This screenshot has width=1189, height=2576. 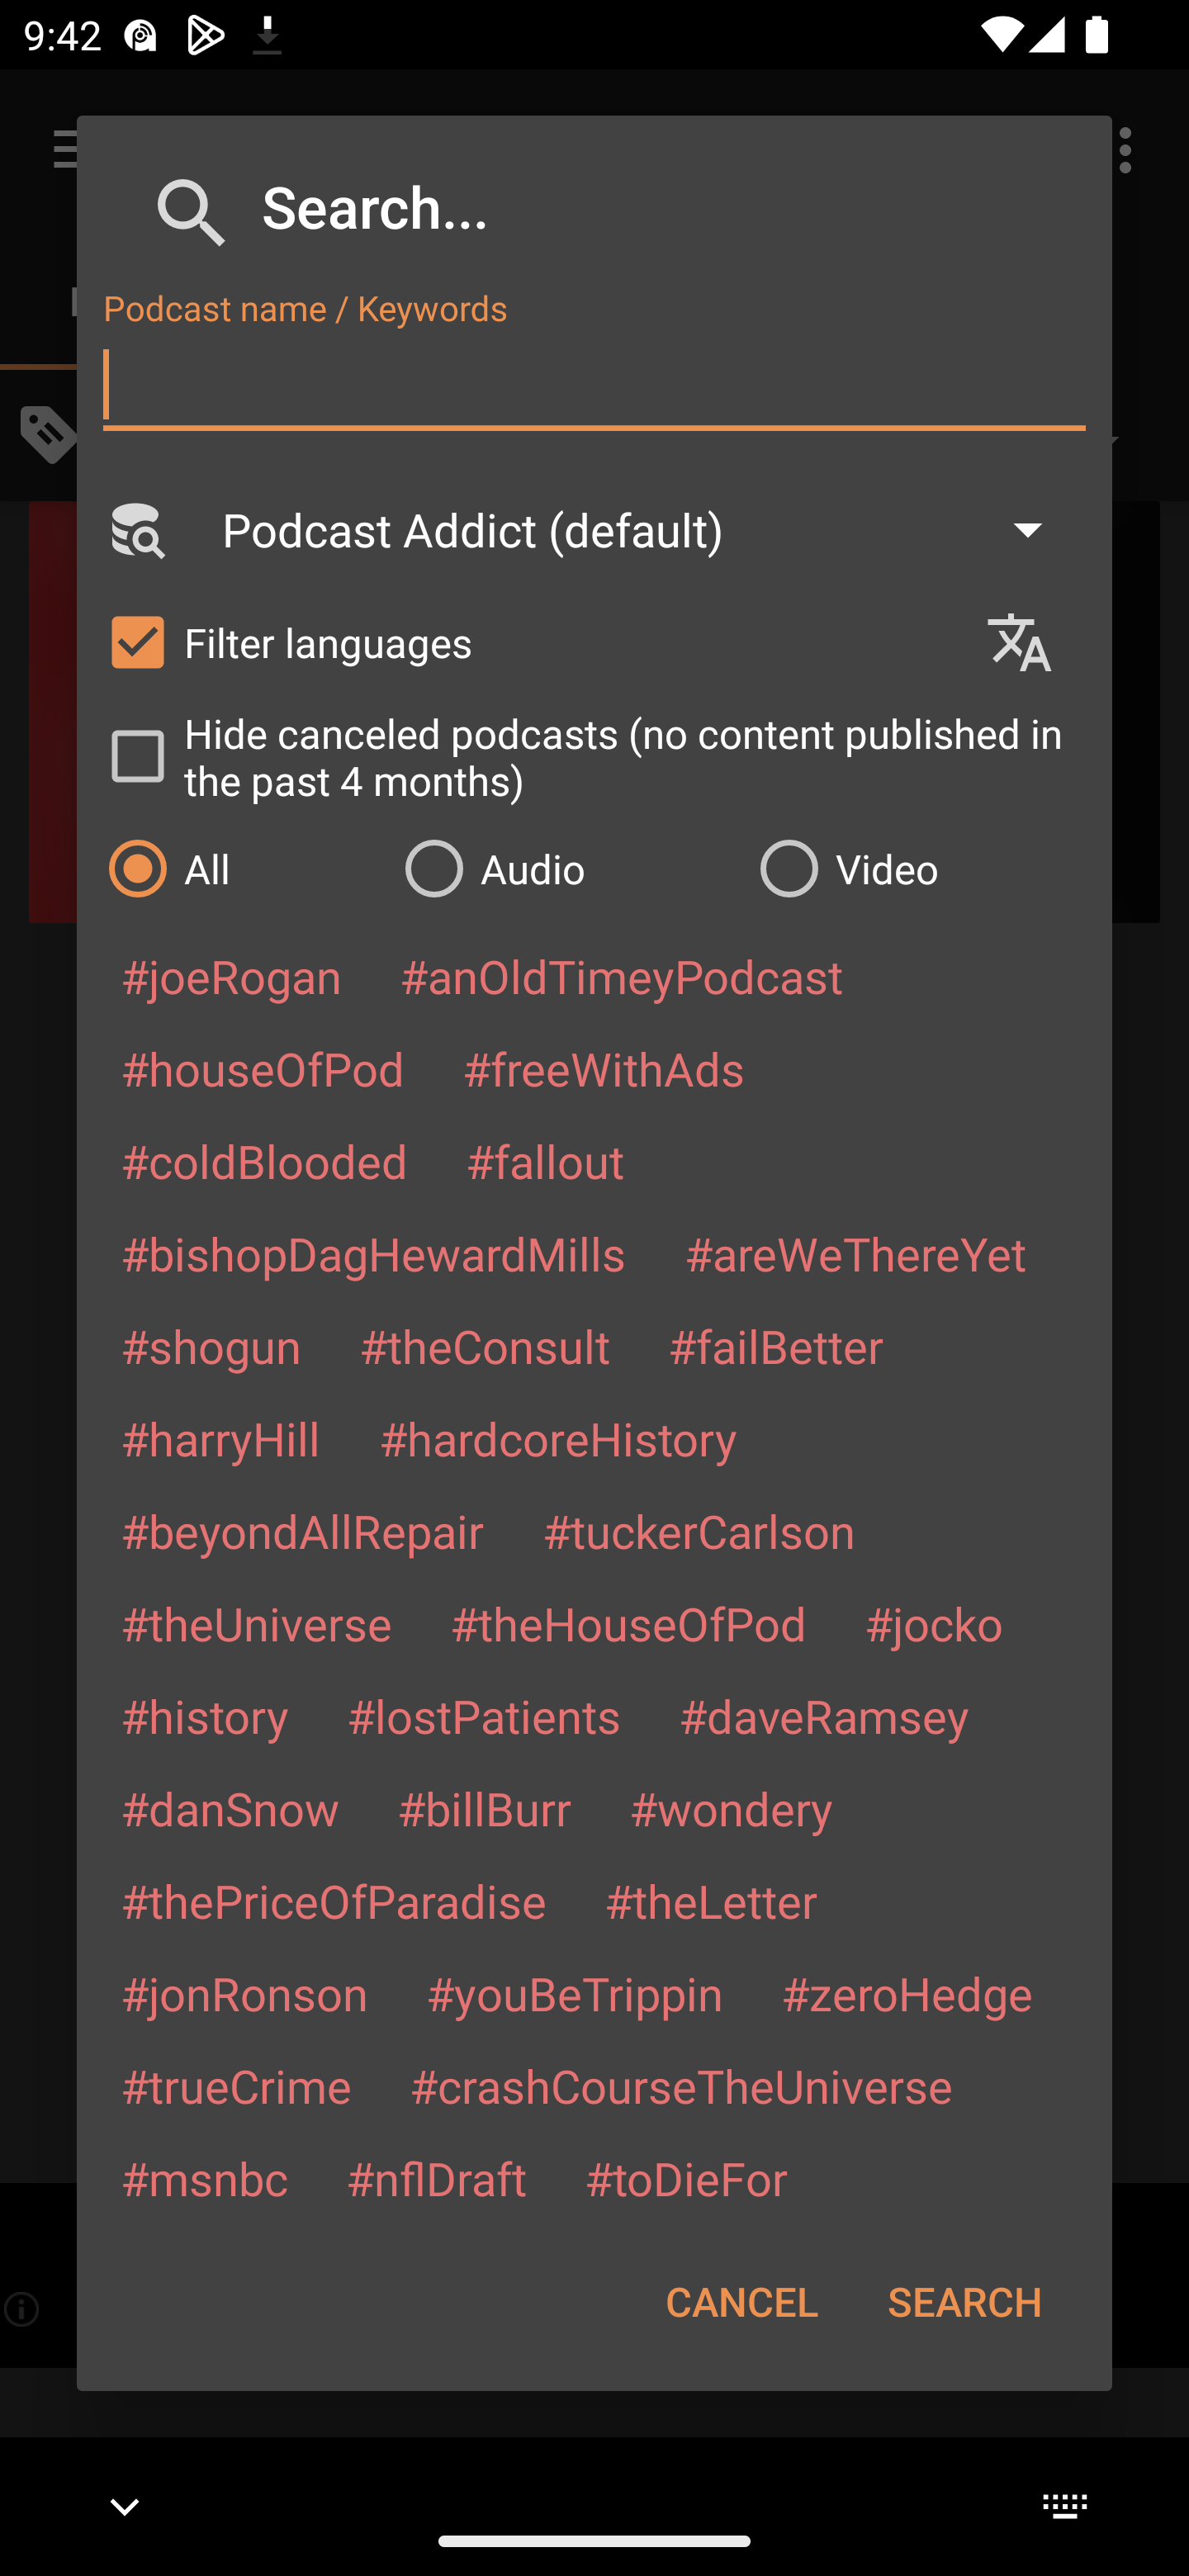 What do you see at coordinates (484, 1808) in the screenshot?
I see `#billBurr` at bounding box center [484, 1808].